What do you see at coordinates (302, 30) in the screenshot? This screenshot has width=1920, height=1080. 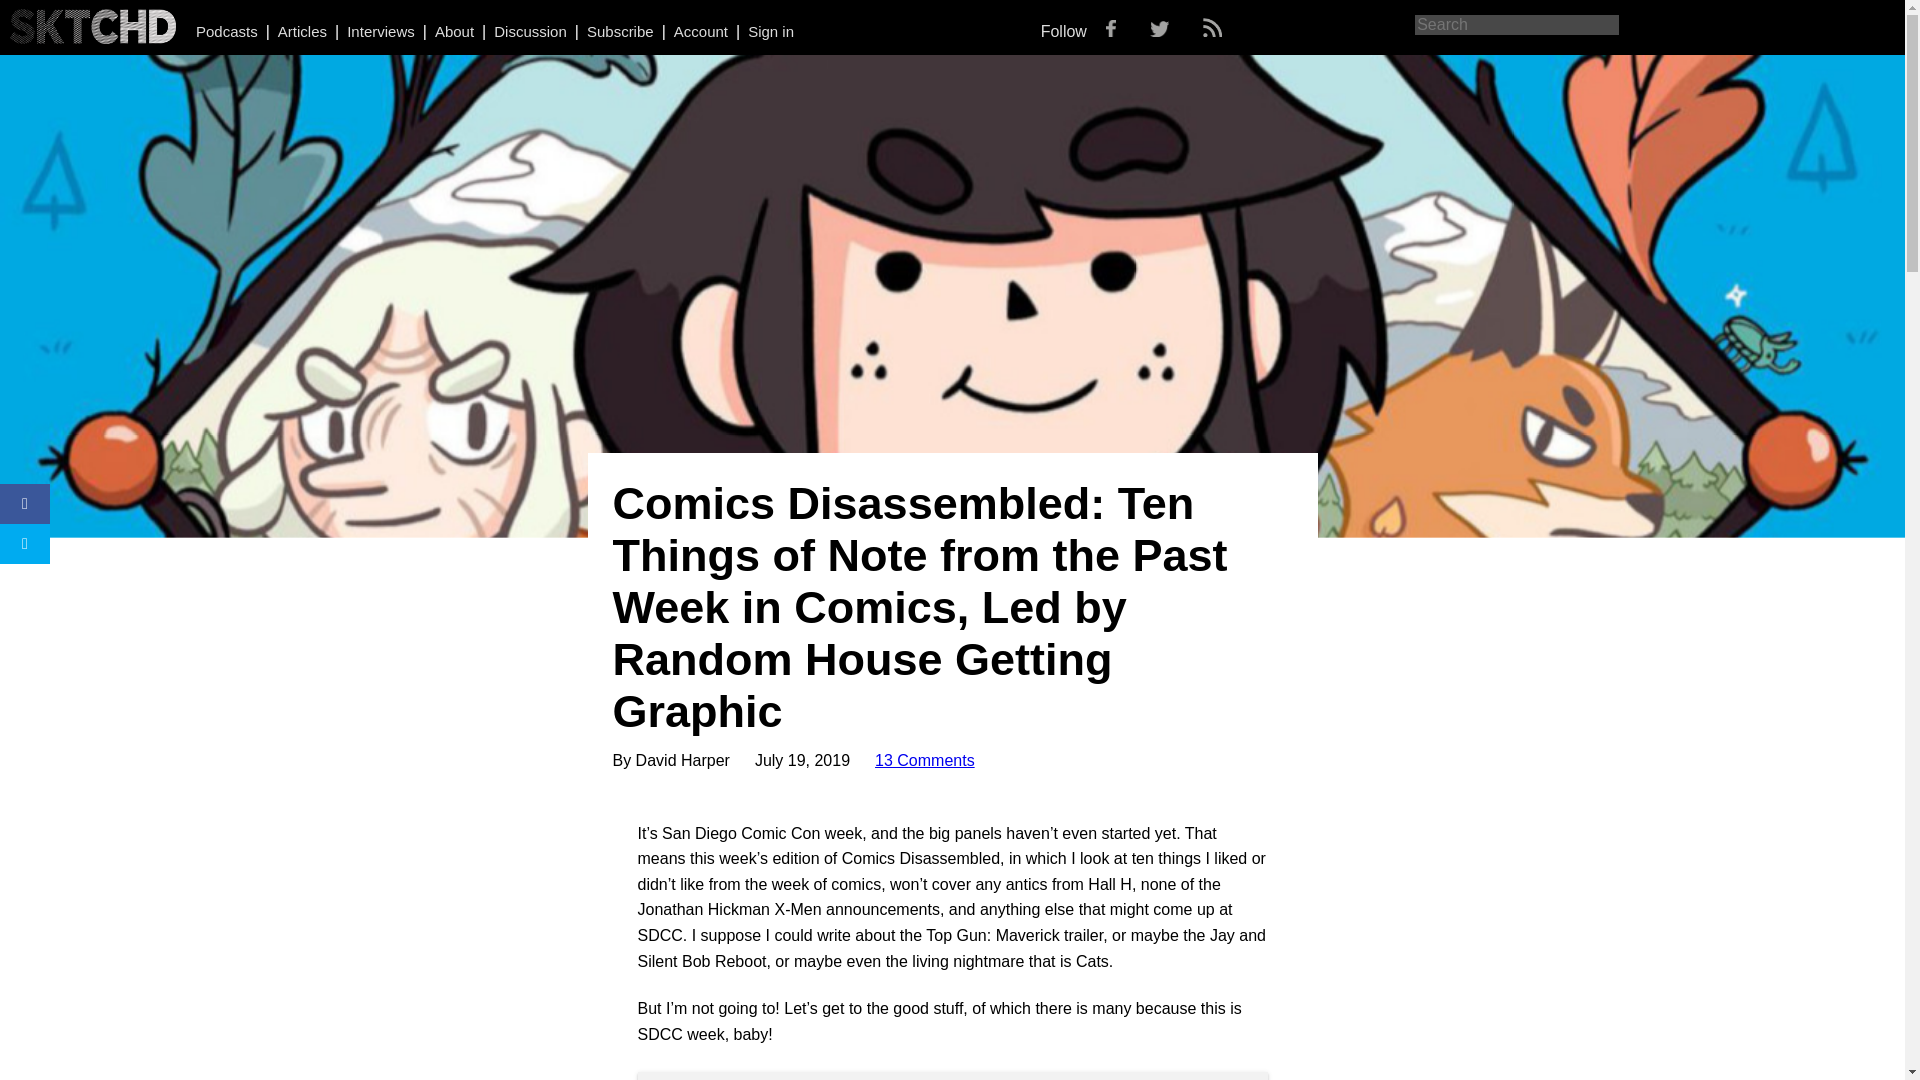 I see `Articles` at bounding box center [302, 30].